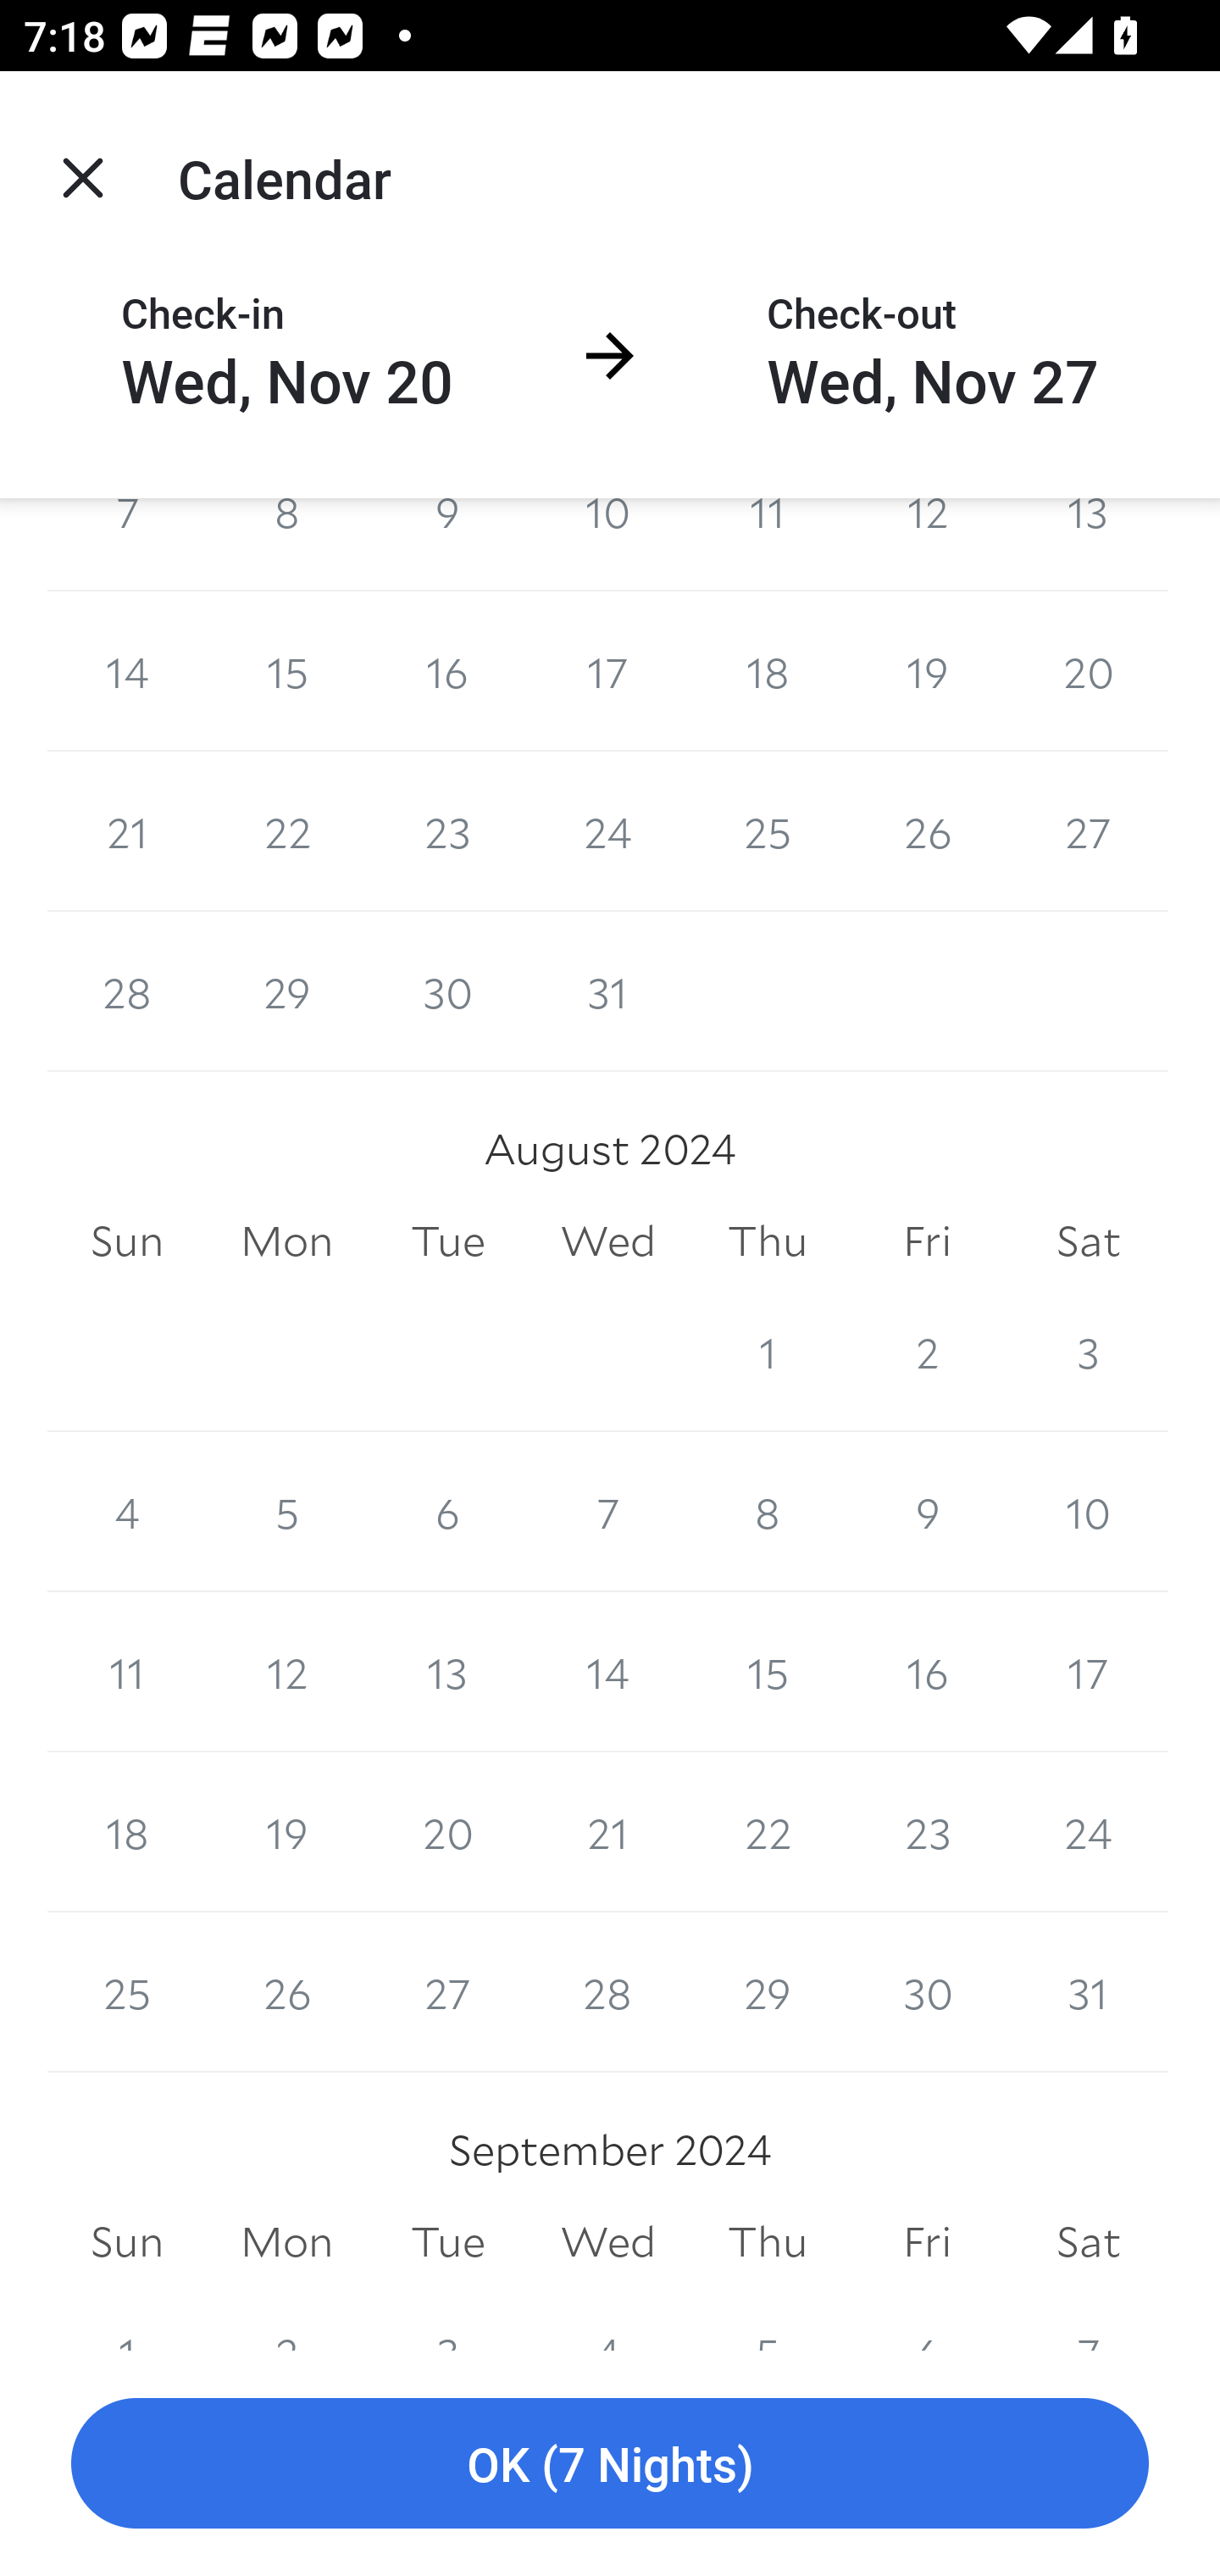 This screenshot has width=1220, height=2576. What do you see at coordinates (127, 1241) in the screenshot?
I see `Sun` at bounding box center [127, 1241].